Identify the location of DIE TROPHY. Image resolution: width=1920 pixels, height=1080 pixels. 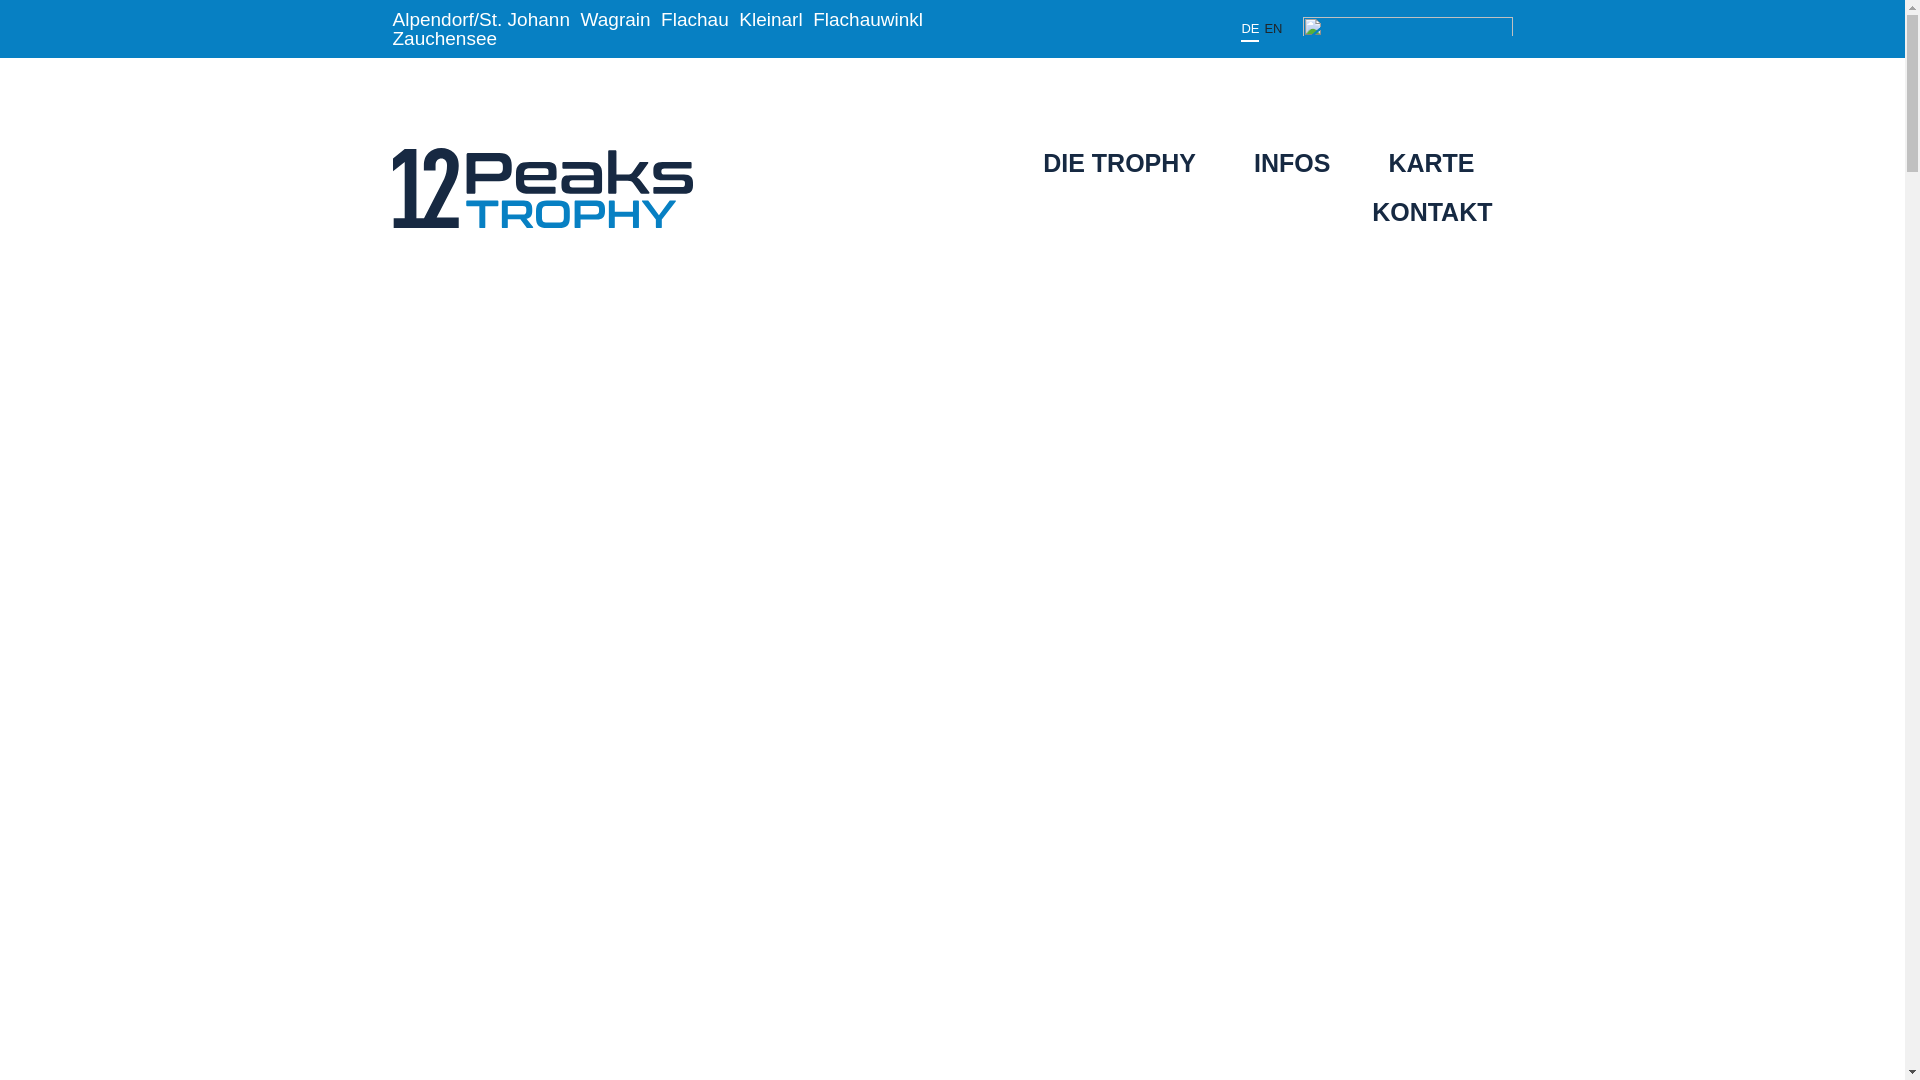
(1120, 164).